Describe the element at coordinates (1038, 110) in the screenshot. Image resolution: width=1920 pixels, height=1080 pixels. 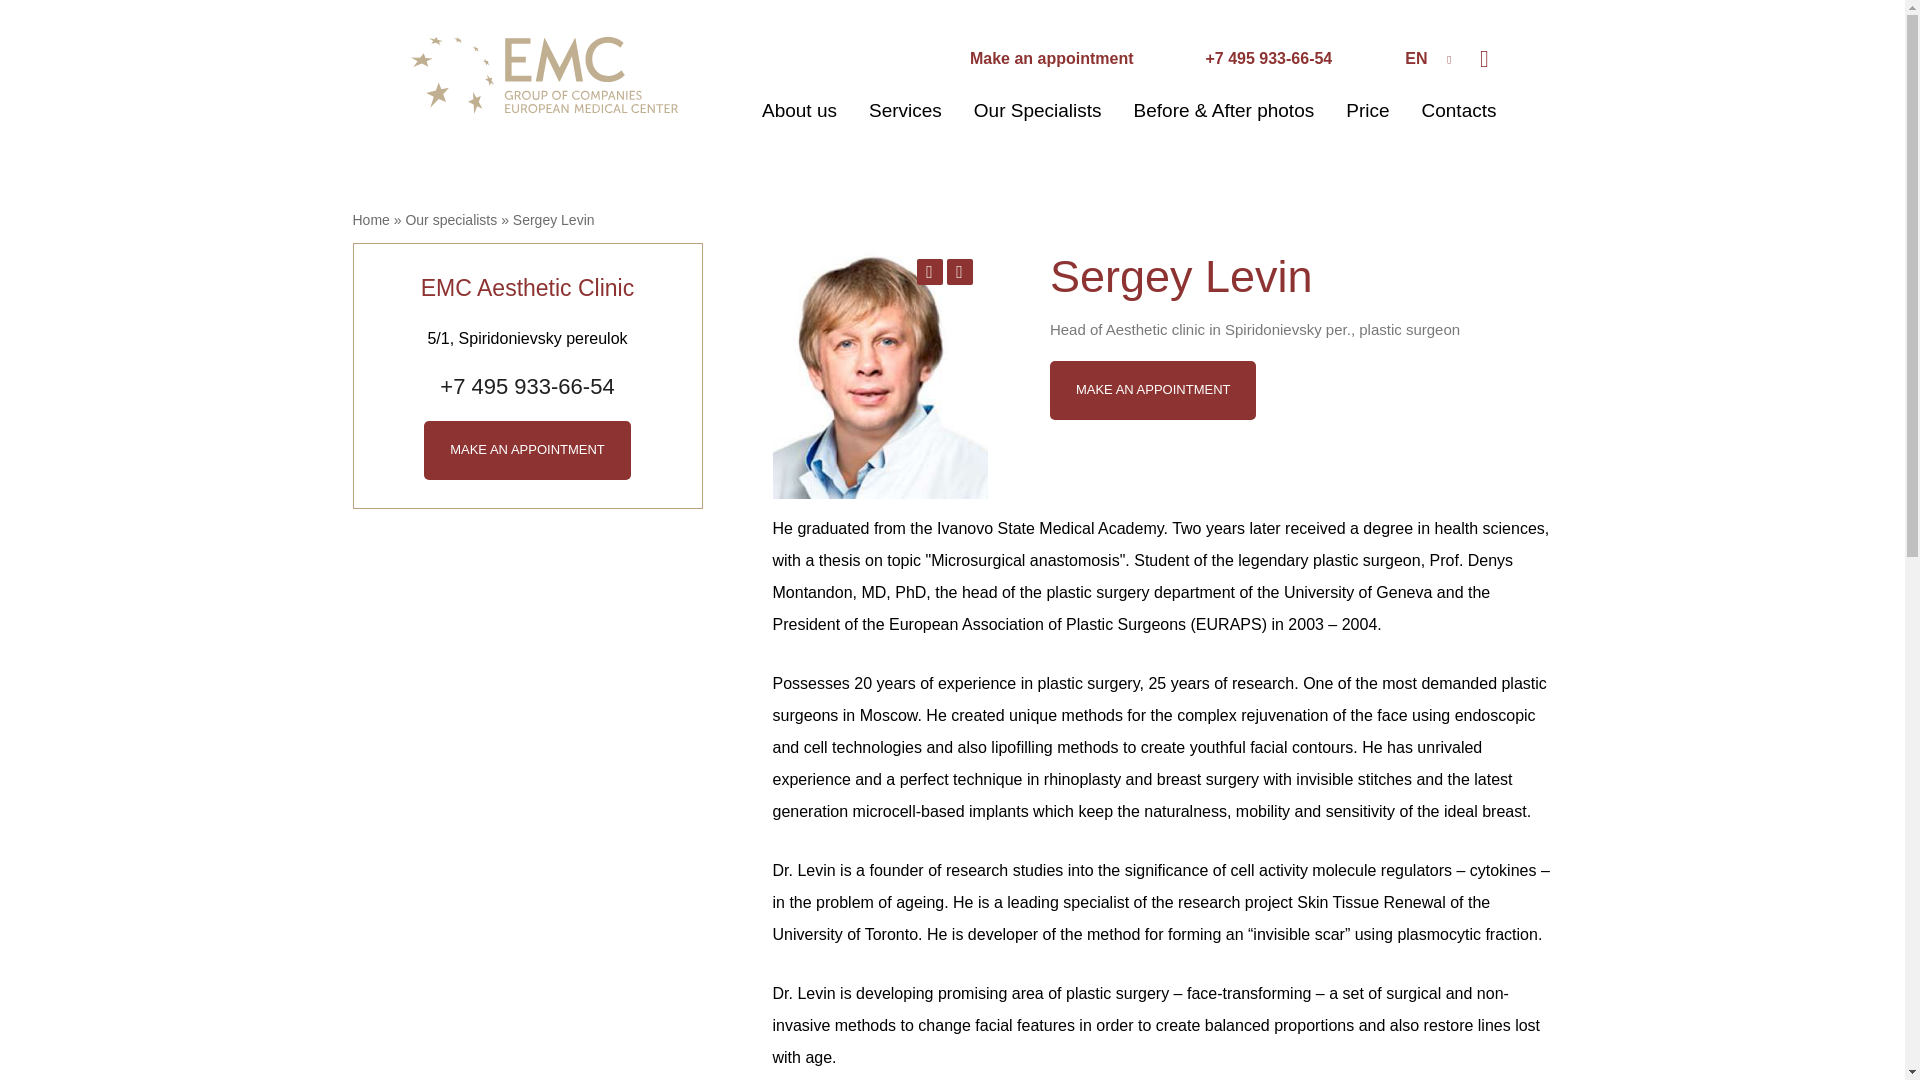
I see `Our Specialists` at that location.